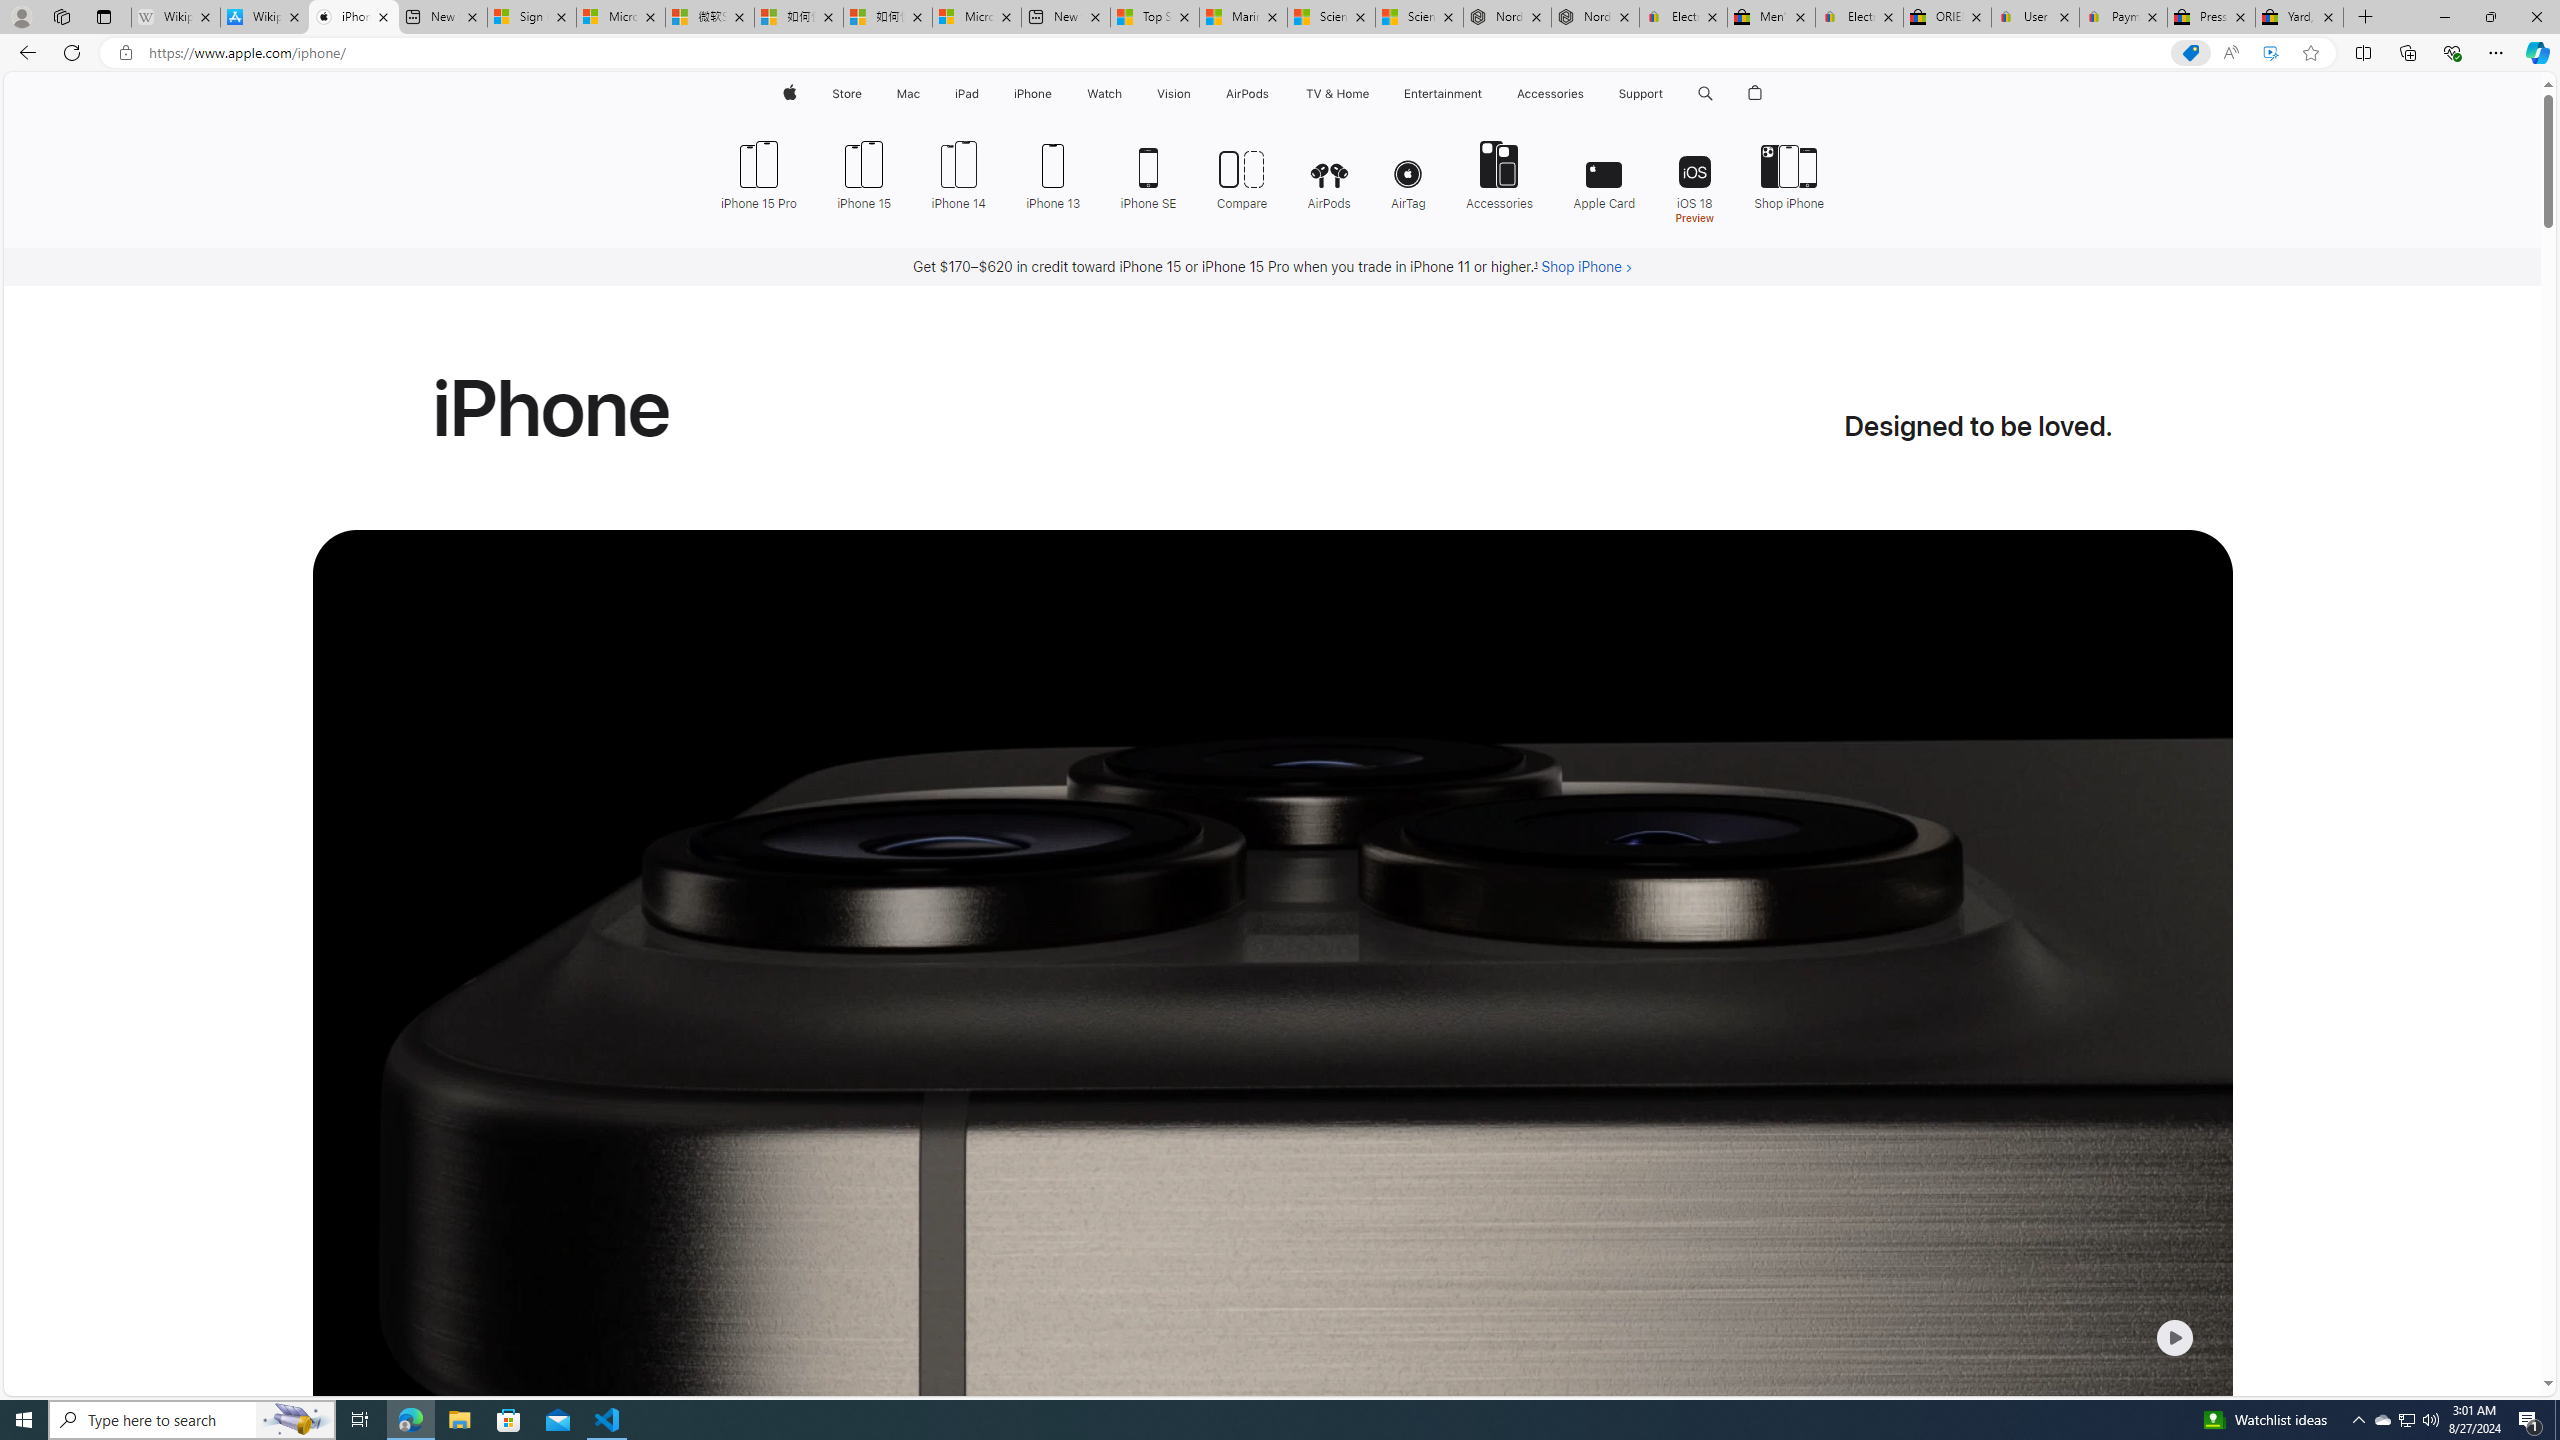 The height and width of the screenshot is (1440, 2560). Describe the element at coordinates (1789, 173) in the screenshot. I see `Shop iPhone` at that location.